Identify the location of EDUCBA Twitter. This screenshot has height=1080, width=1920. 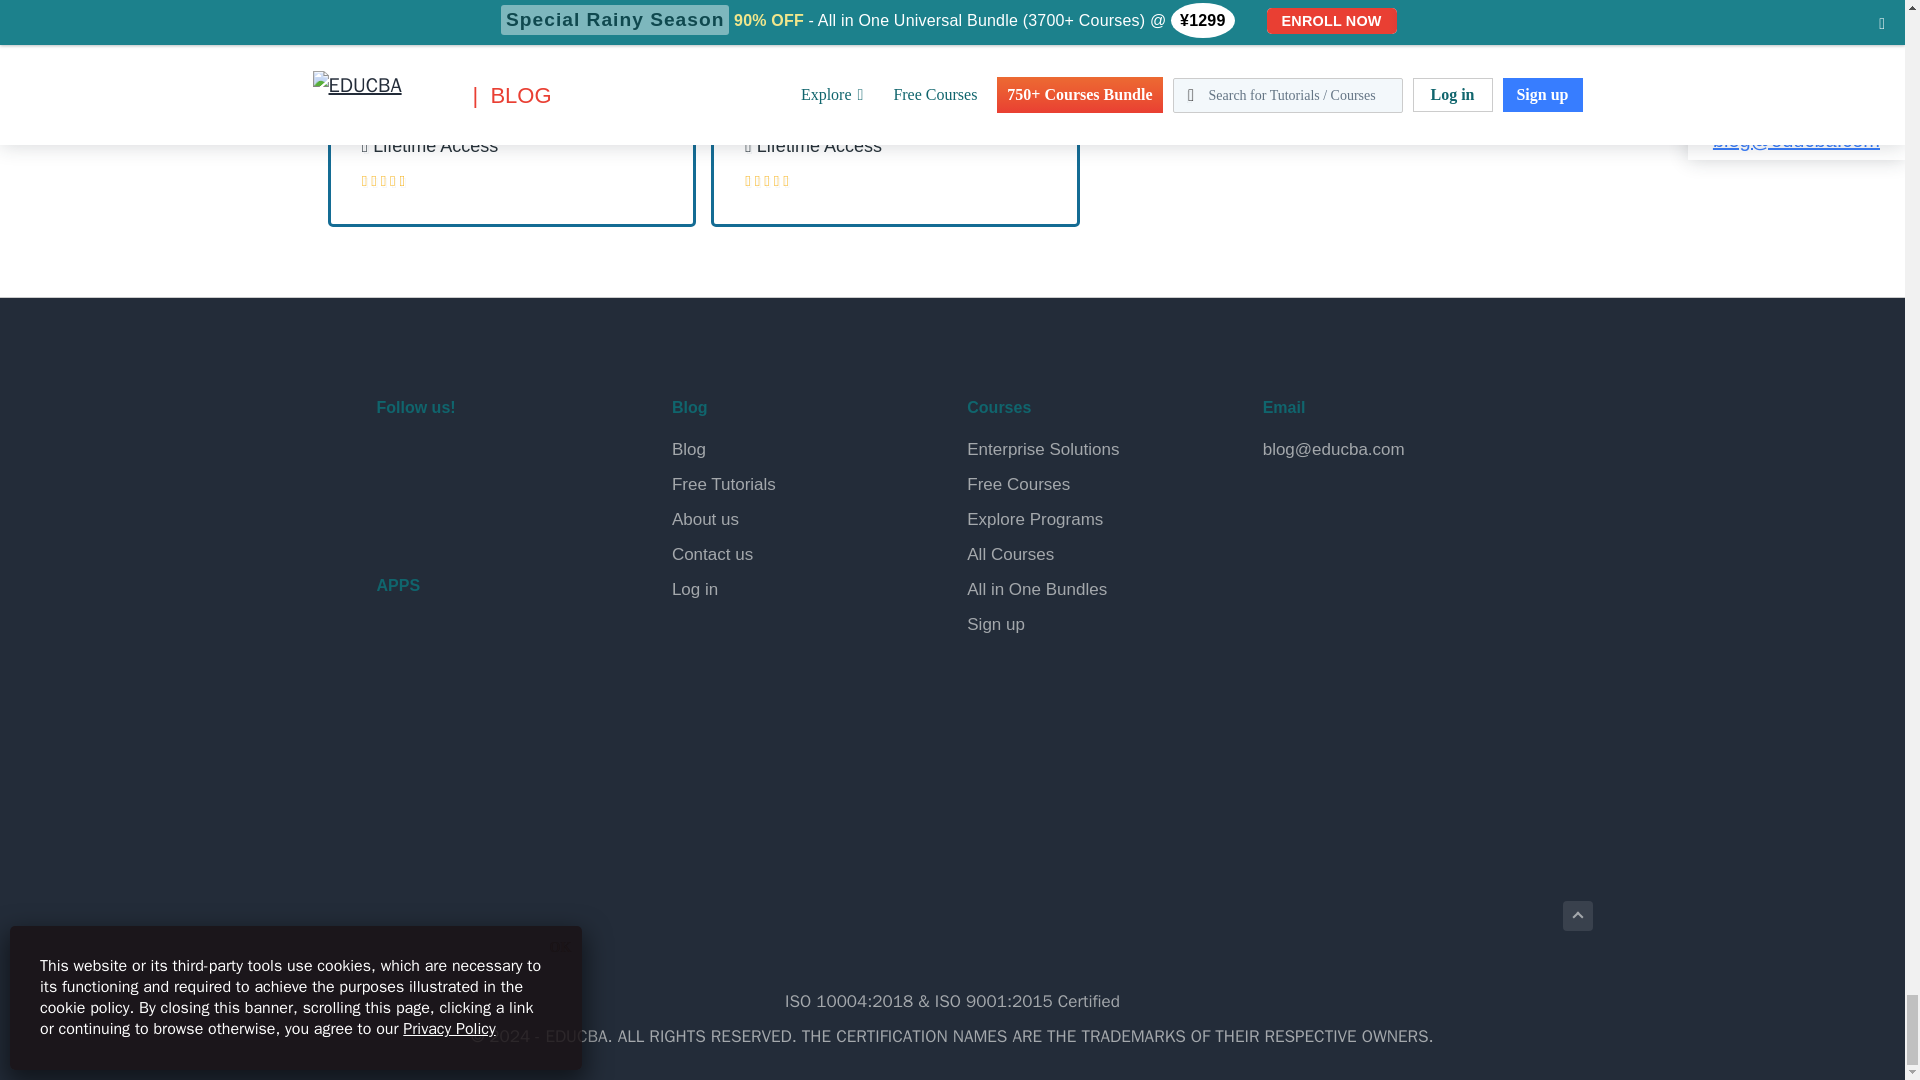
(444, 460).